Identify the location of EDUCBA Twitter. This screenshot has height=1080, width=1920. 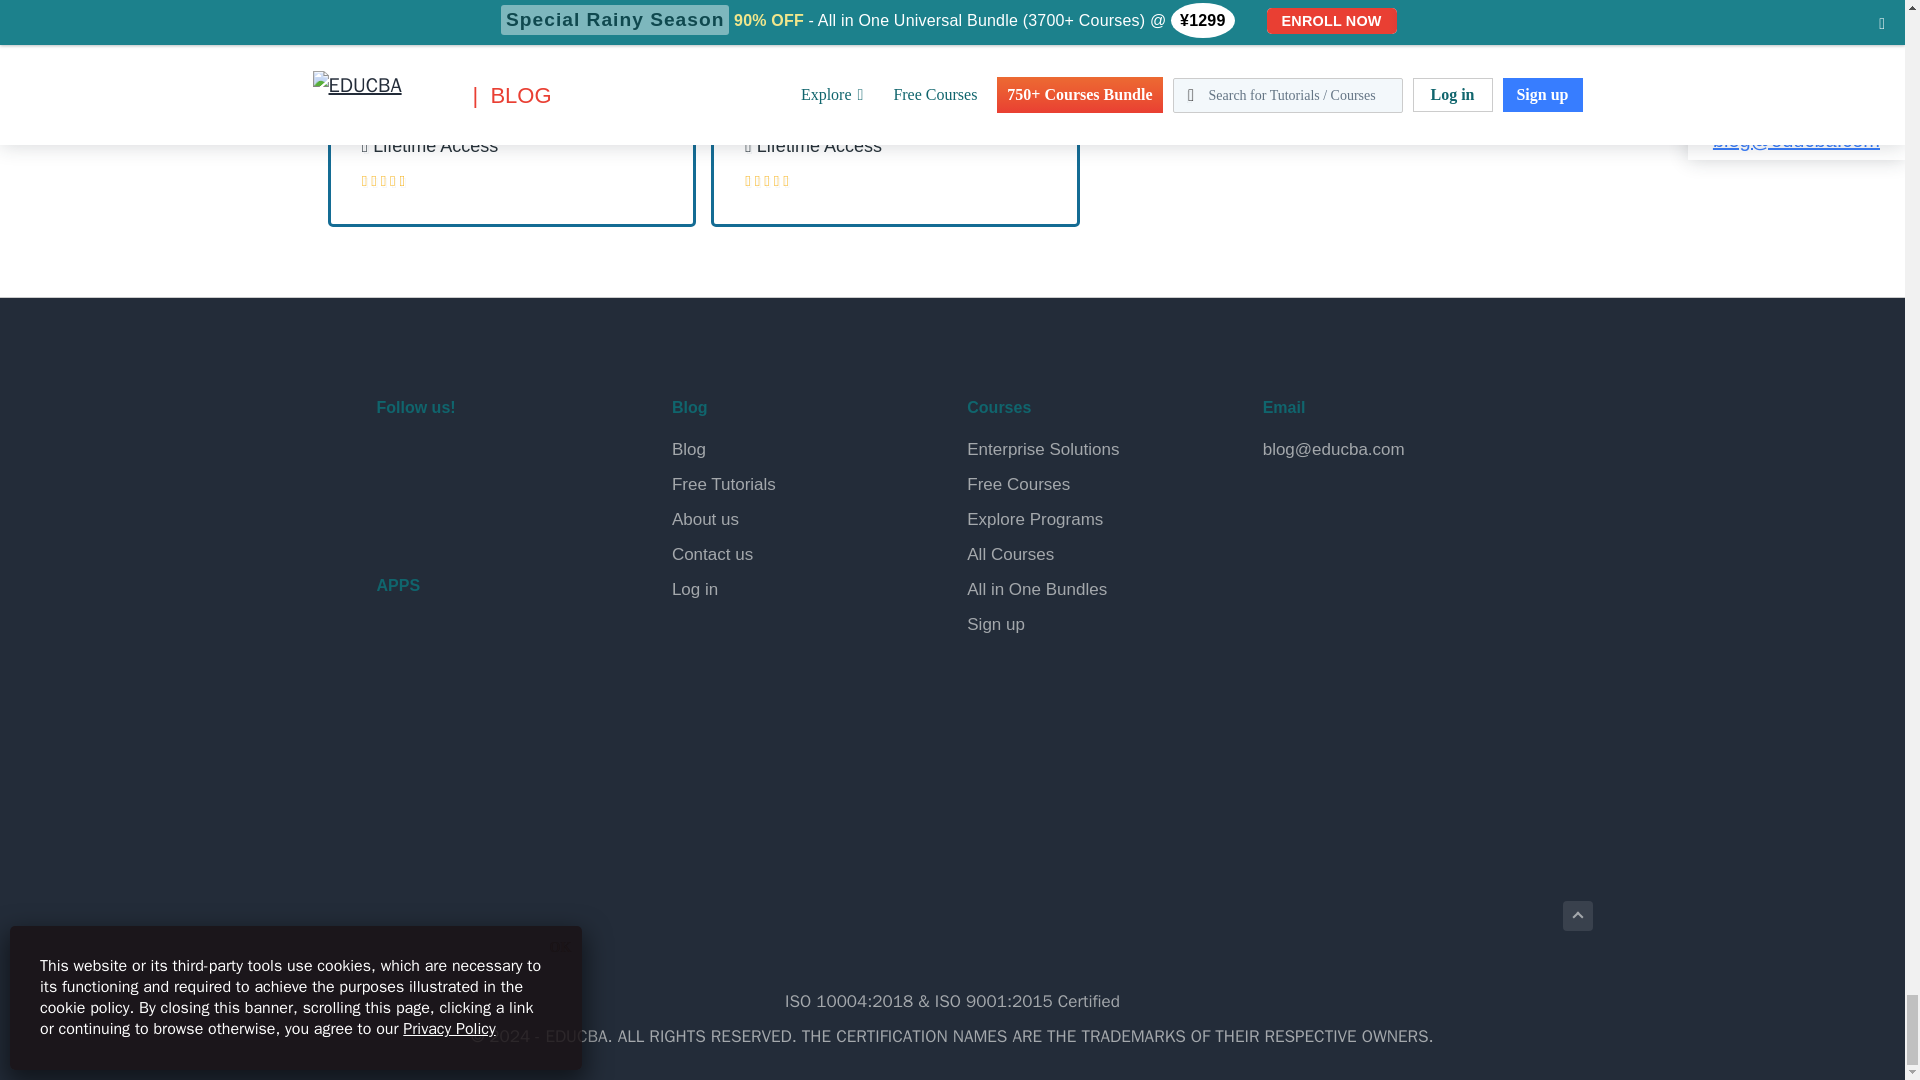
(444, 460).